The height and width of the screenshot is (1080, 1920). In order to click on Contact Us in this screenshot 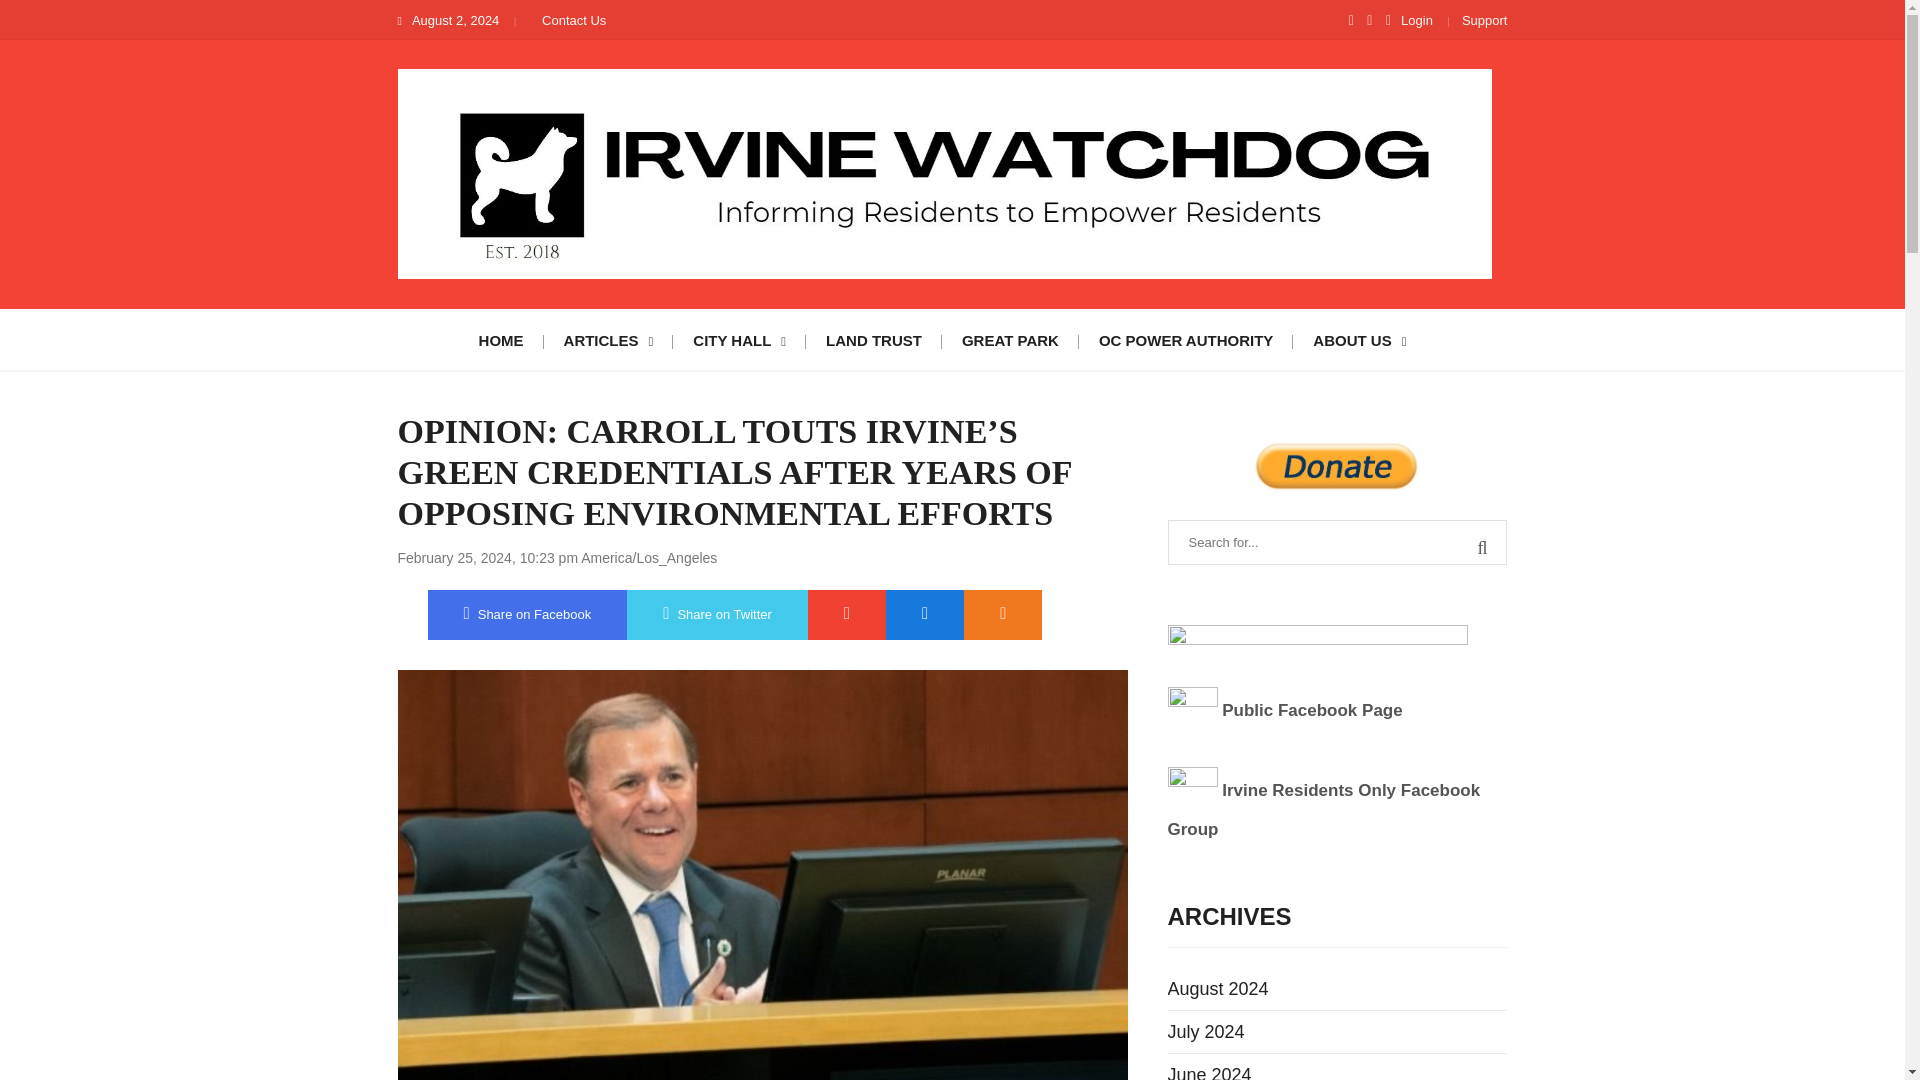, I will do `click(574, 20)`.